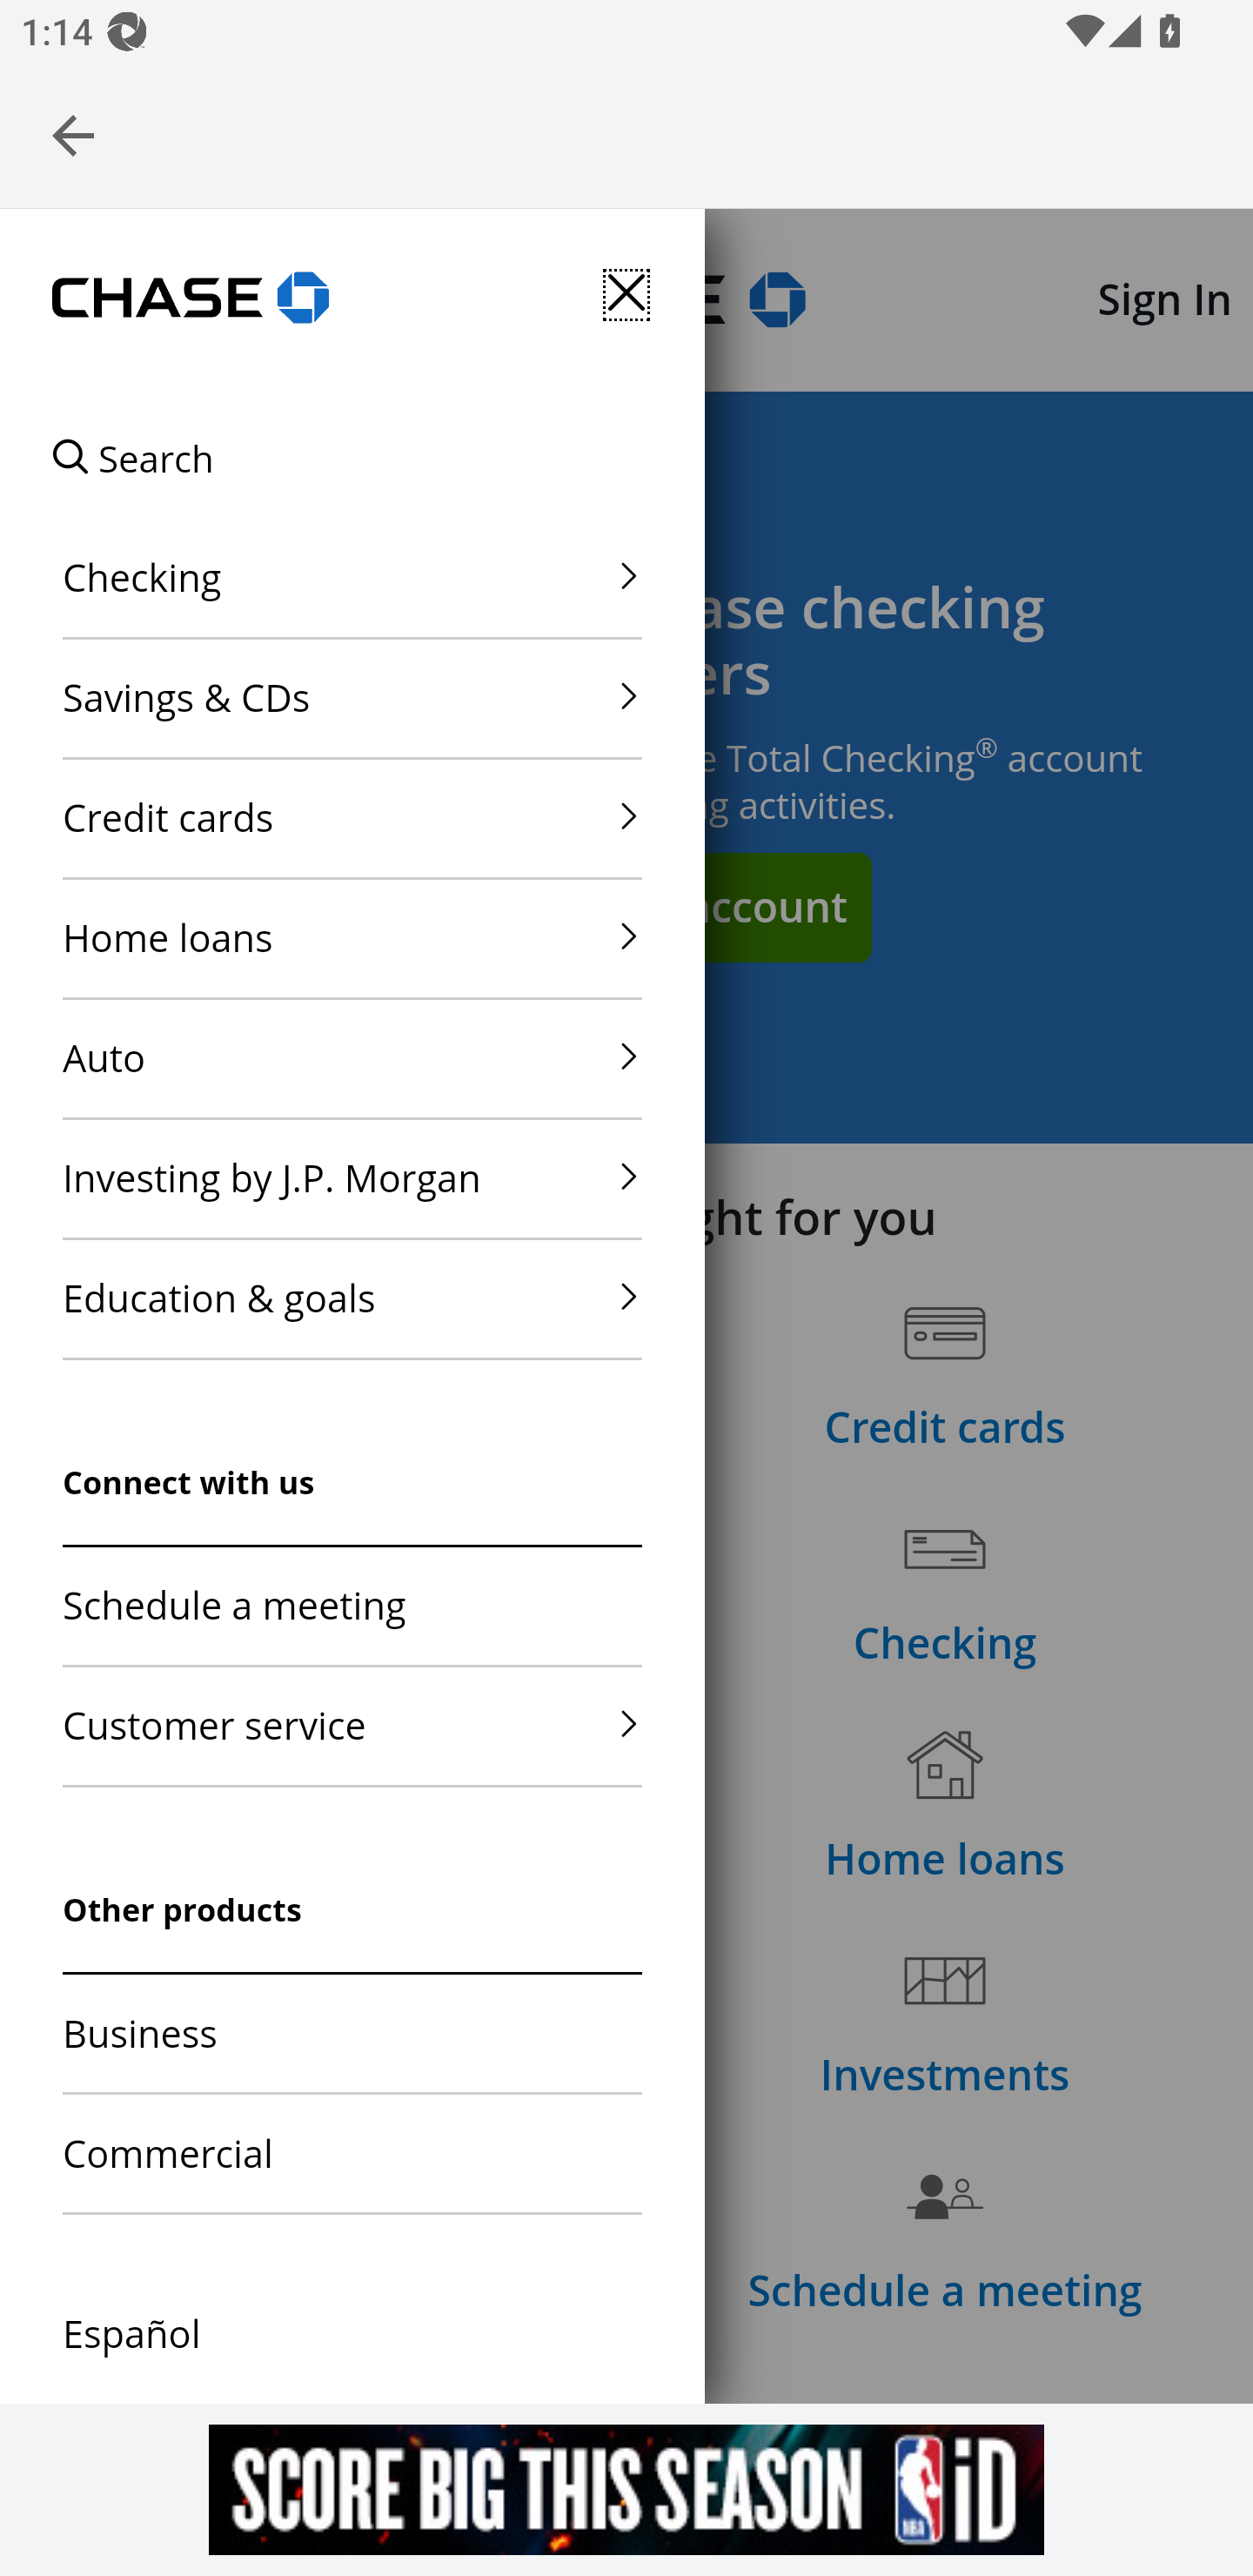 This screenshot has height=2576, width=1253. What do you see at coordinates (190, 301) in the screenshot?
I see `Chase logo, links to Chase home` at bounding box center [190, 301].